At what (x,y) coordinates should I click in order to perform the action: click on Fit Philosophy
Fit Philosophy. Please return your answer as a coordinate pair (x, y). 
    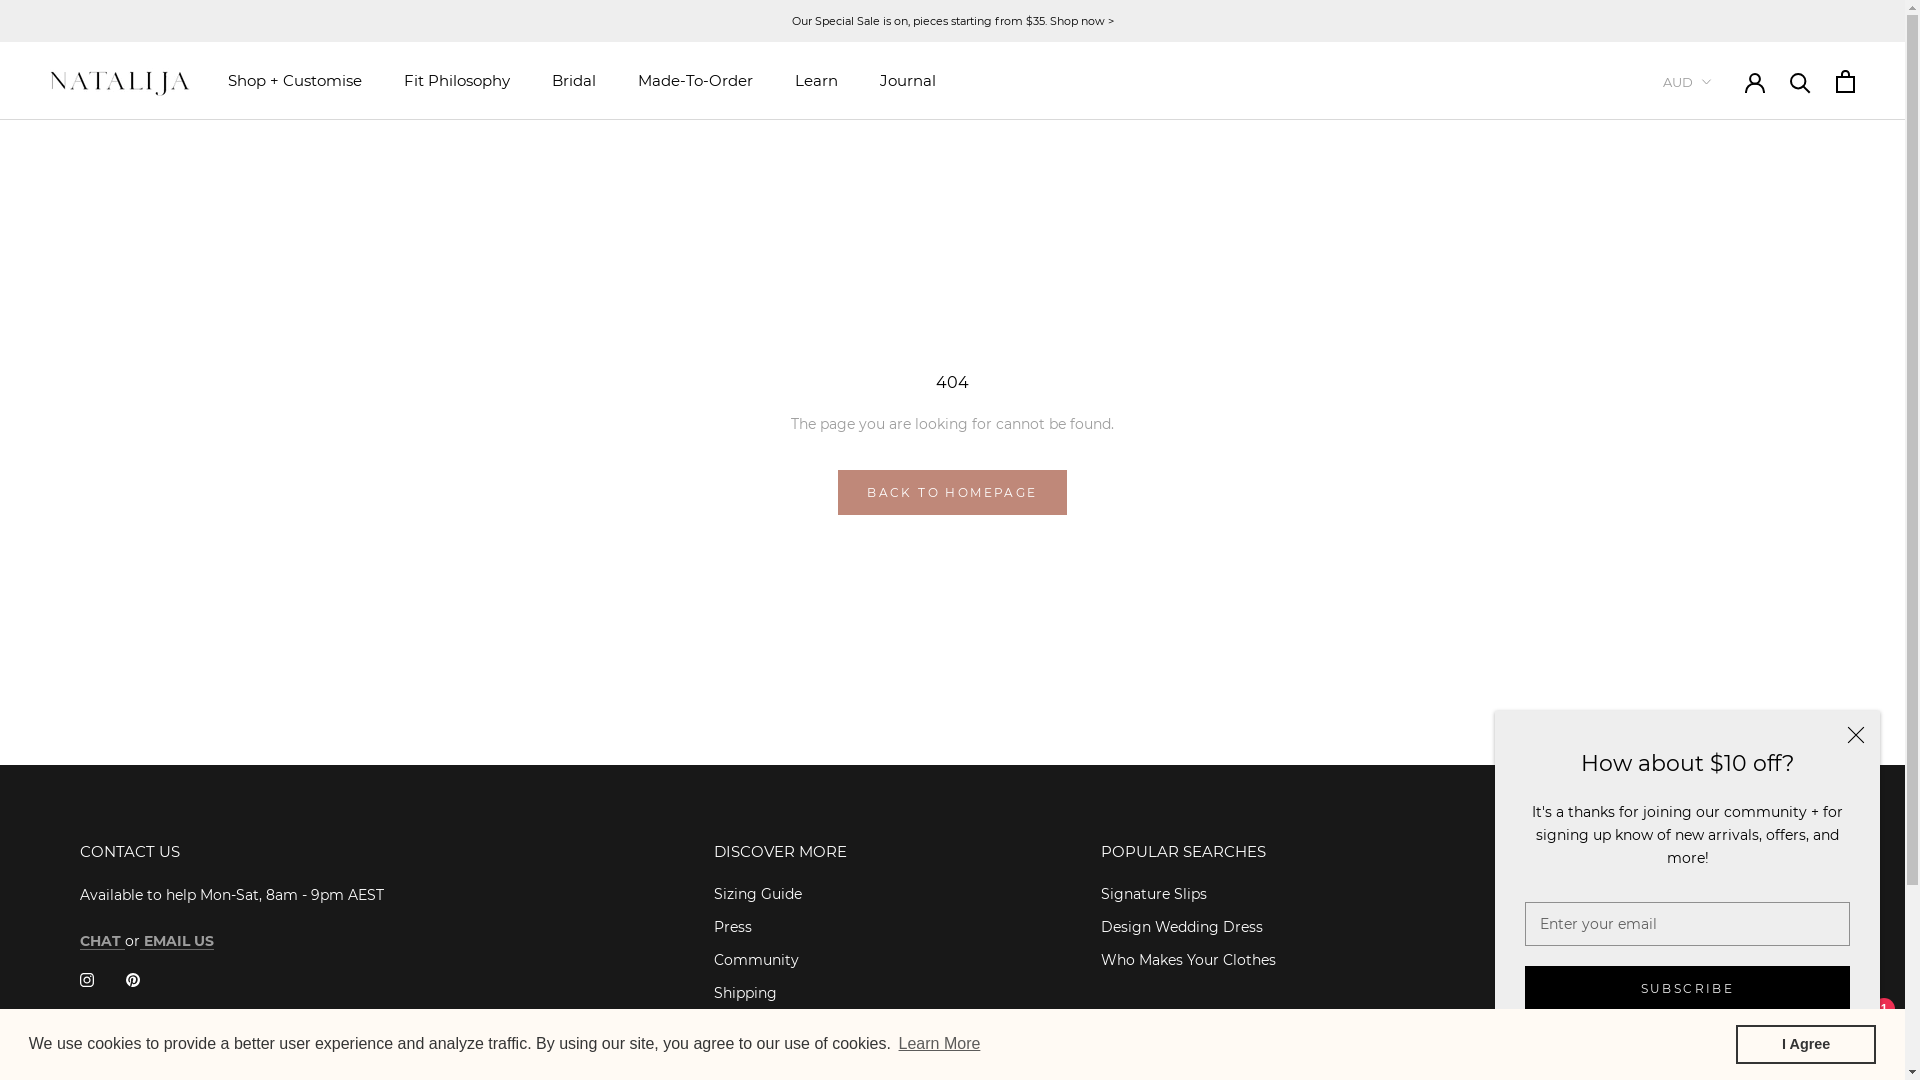
    Looking at the image, I should click on (457, 80).